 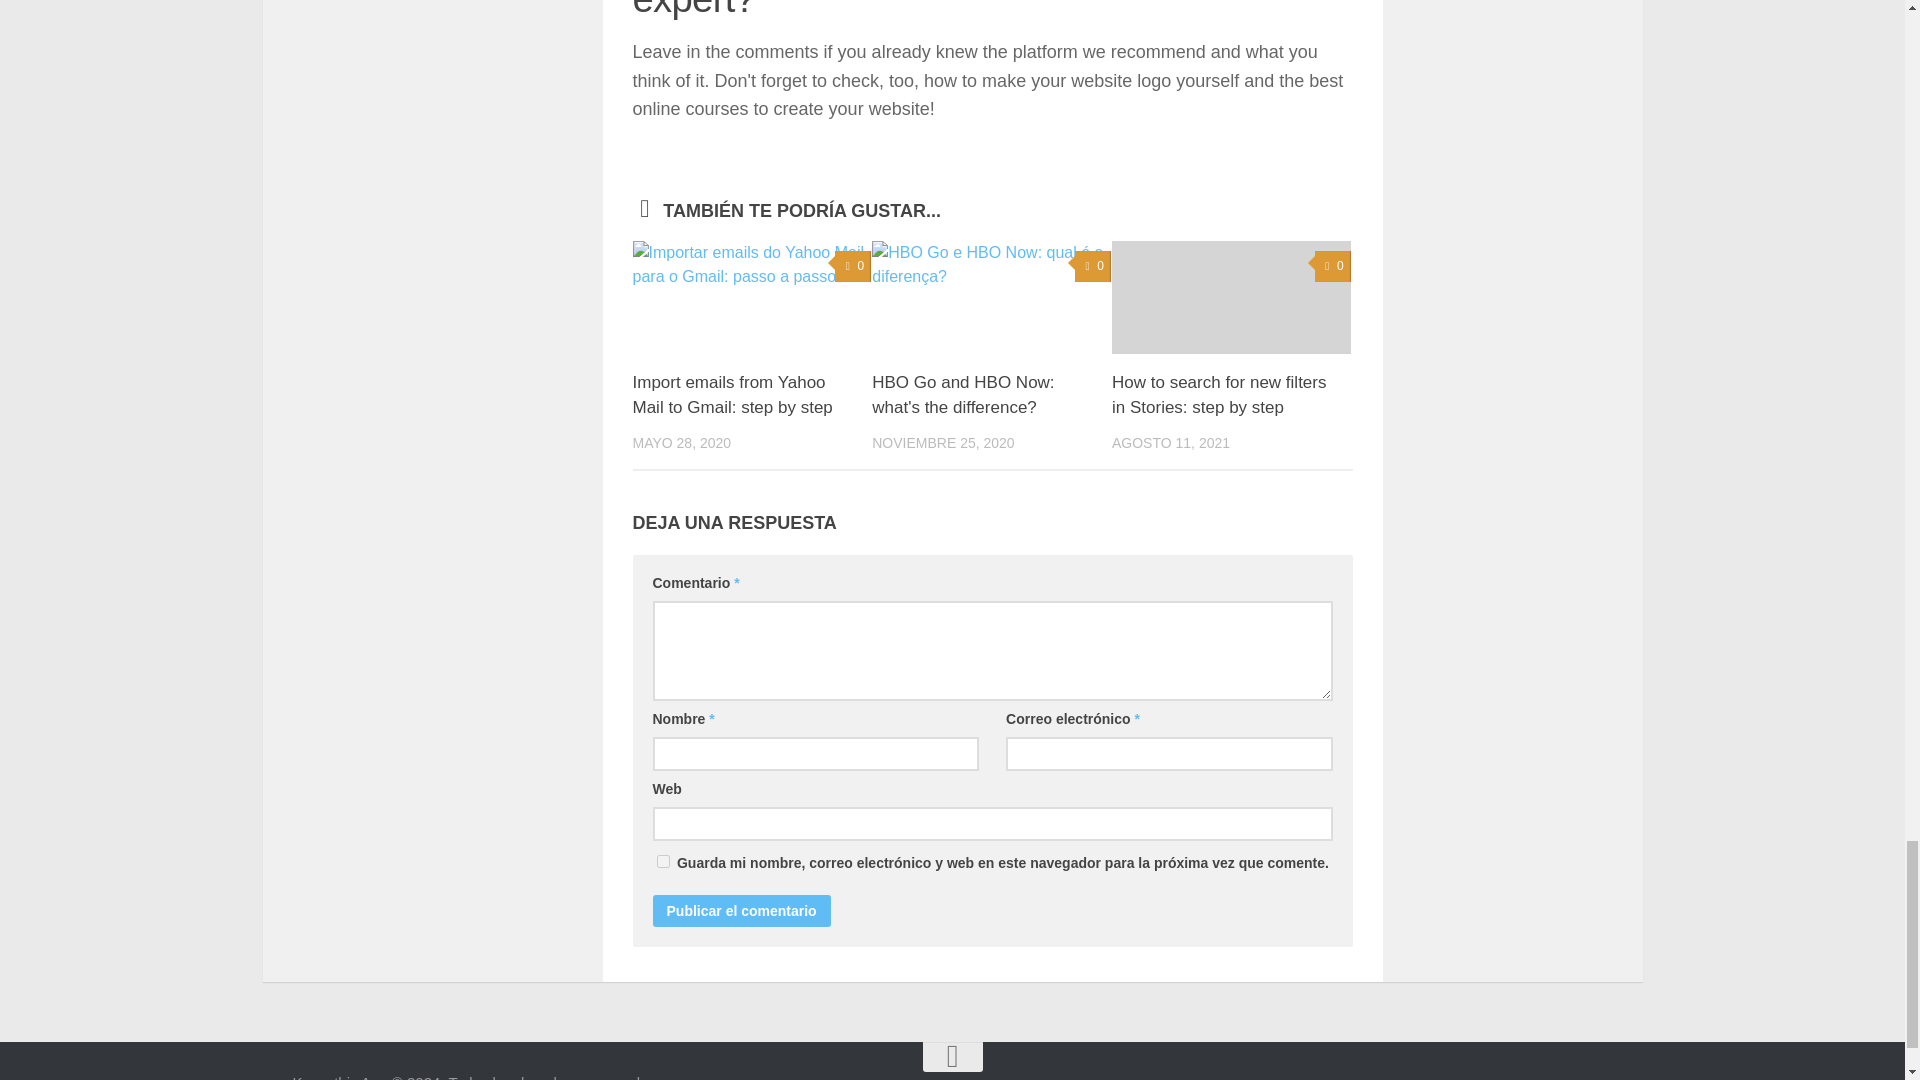 What do you see at coordinates (1333, 266) in the screenshot?
I see `0` at bounding box center [1333, 266].